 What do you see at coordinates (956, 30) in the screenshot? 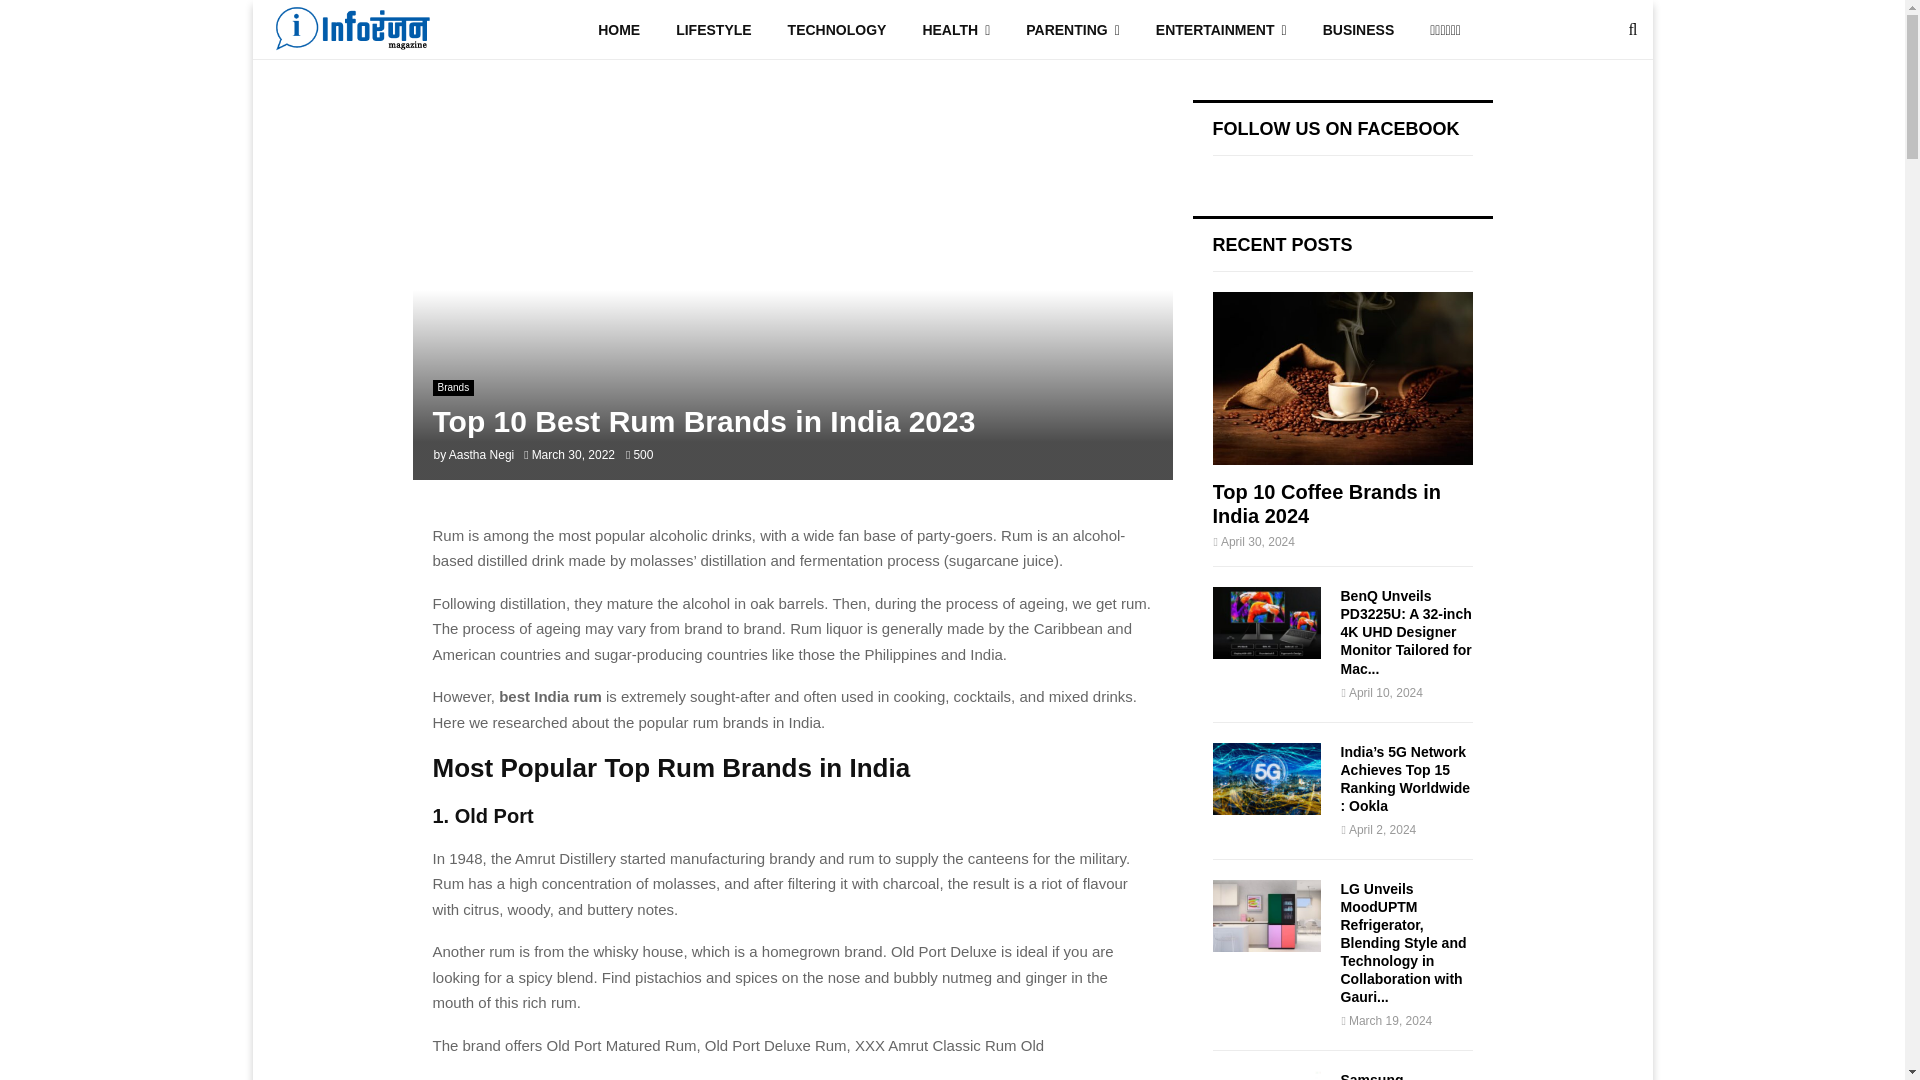
I see `HEALTH` at bounding box center [956, 30].